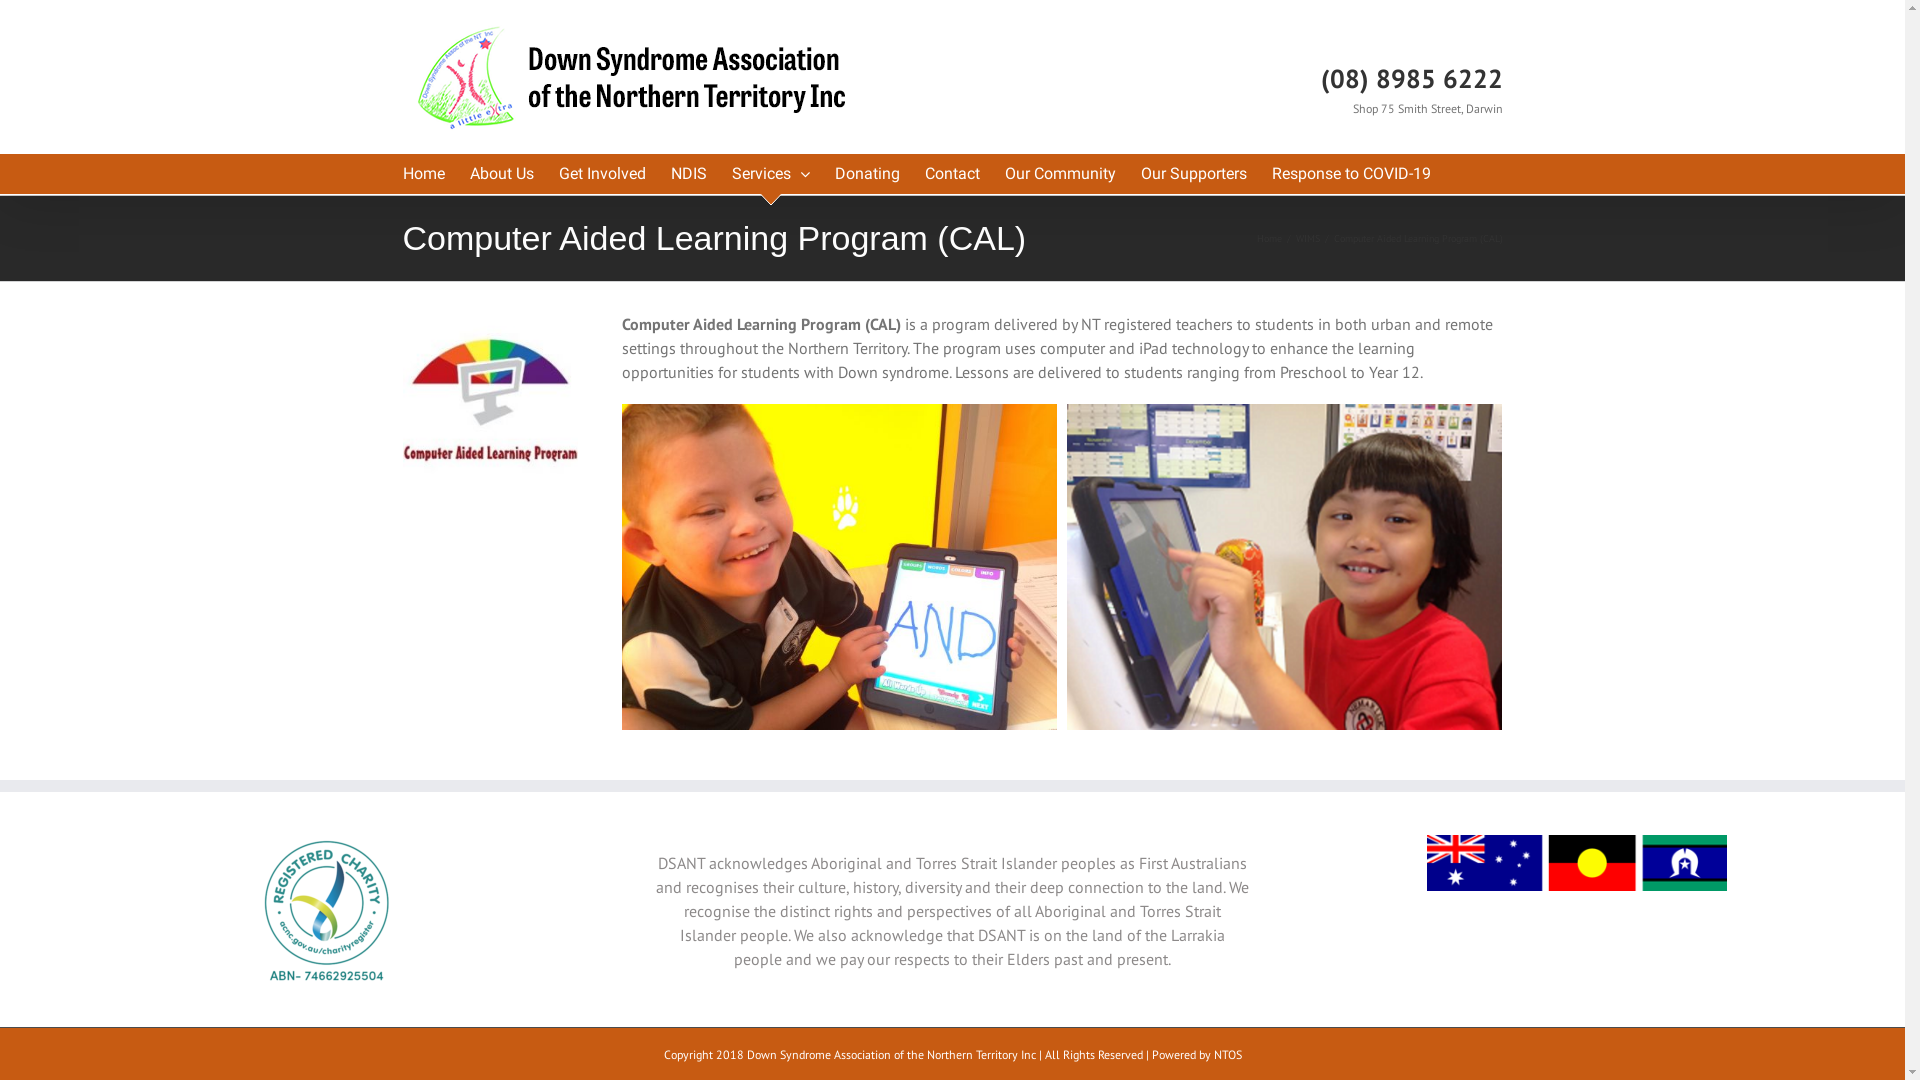 The height and width of the screenshot is (1080, 1920). I want to click on judy, so click(1284, 567).